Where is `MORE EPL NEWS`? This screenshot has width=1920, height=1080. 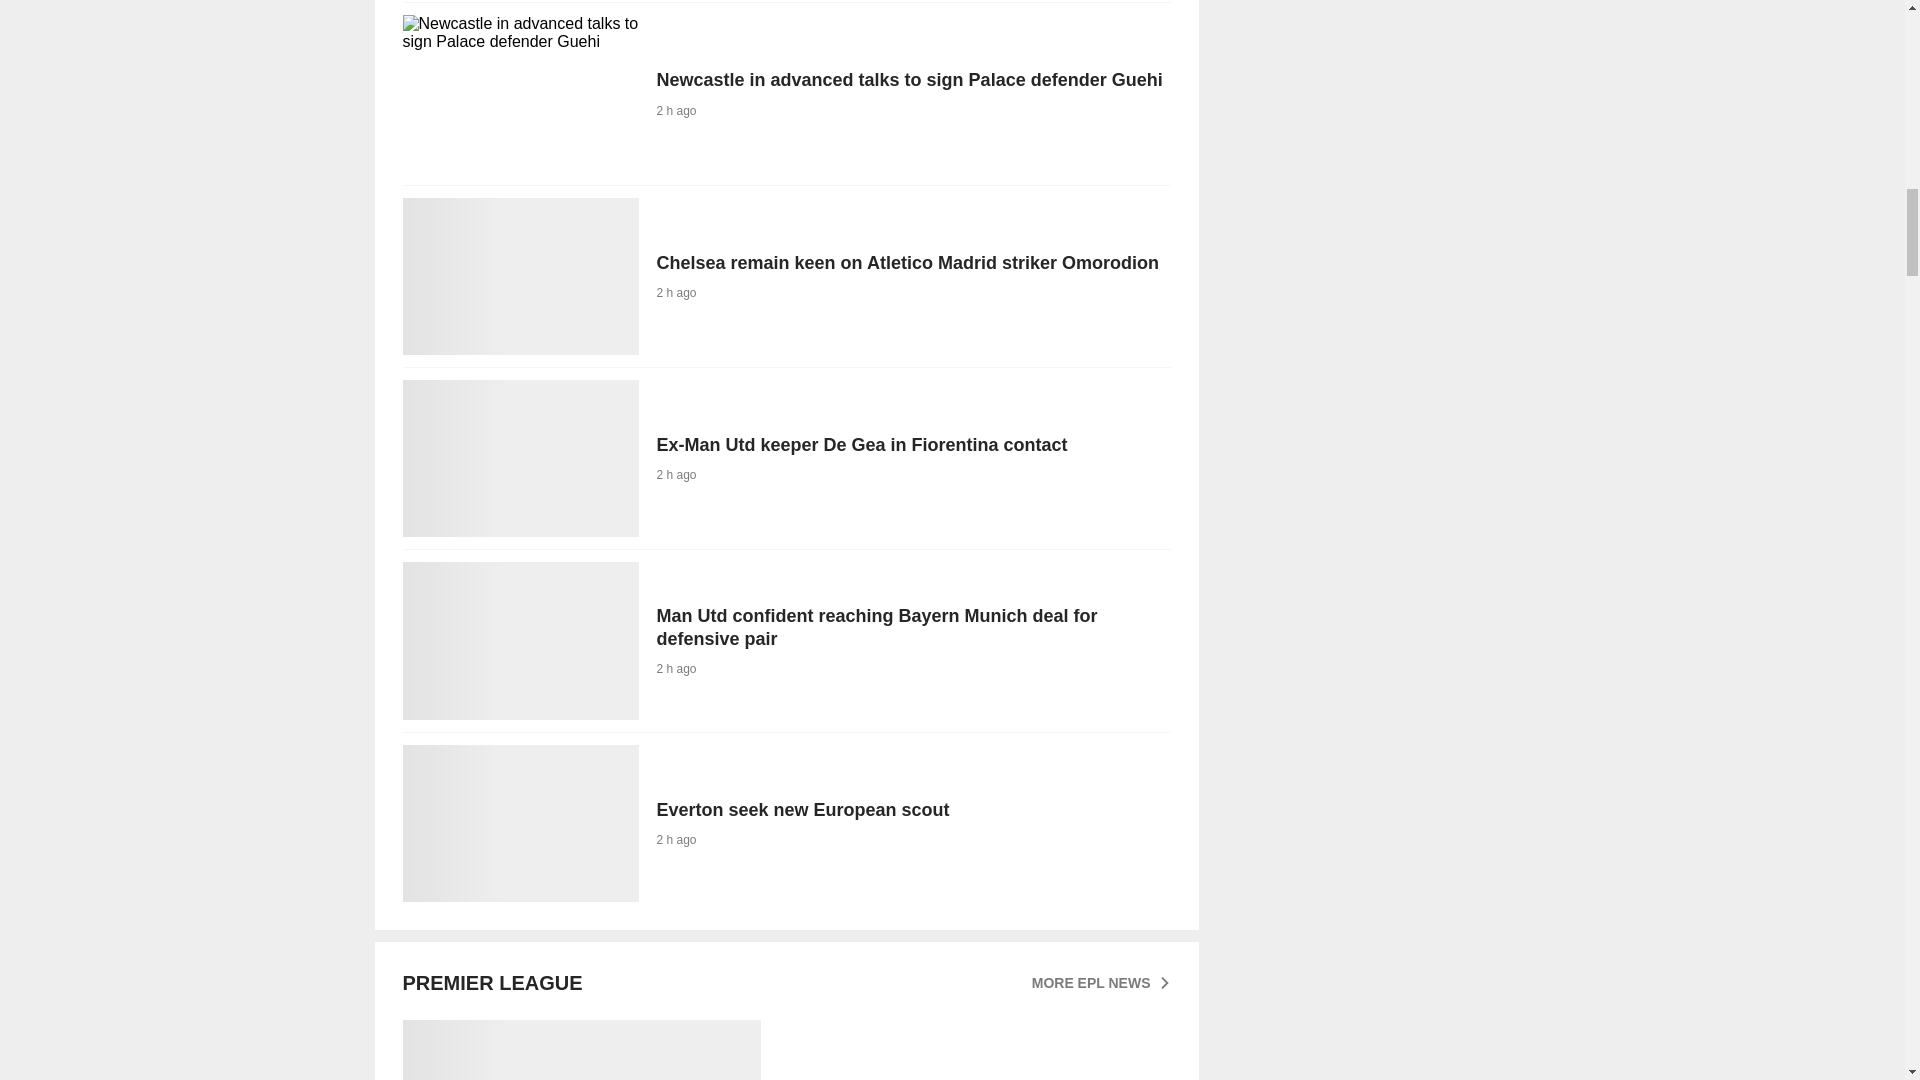 MORE EPL NEWS is located at coordinates (785, 458).